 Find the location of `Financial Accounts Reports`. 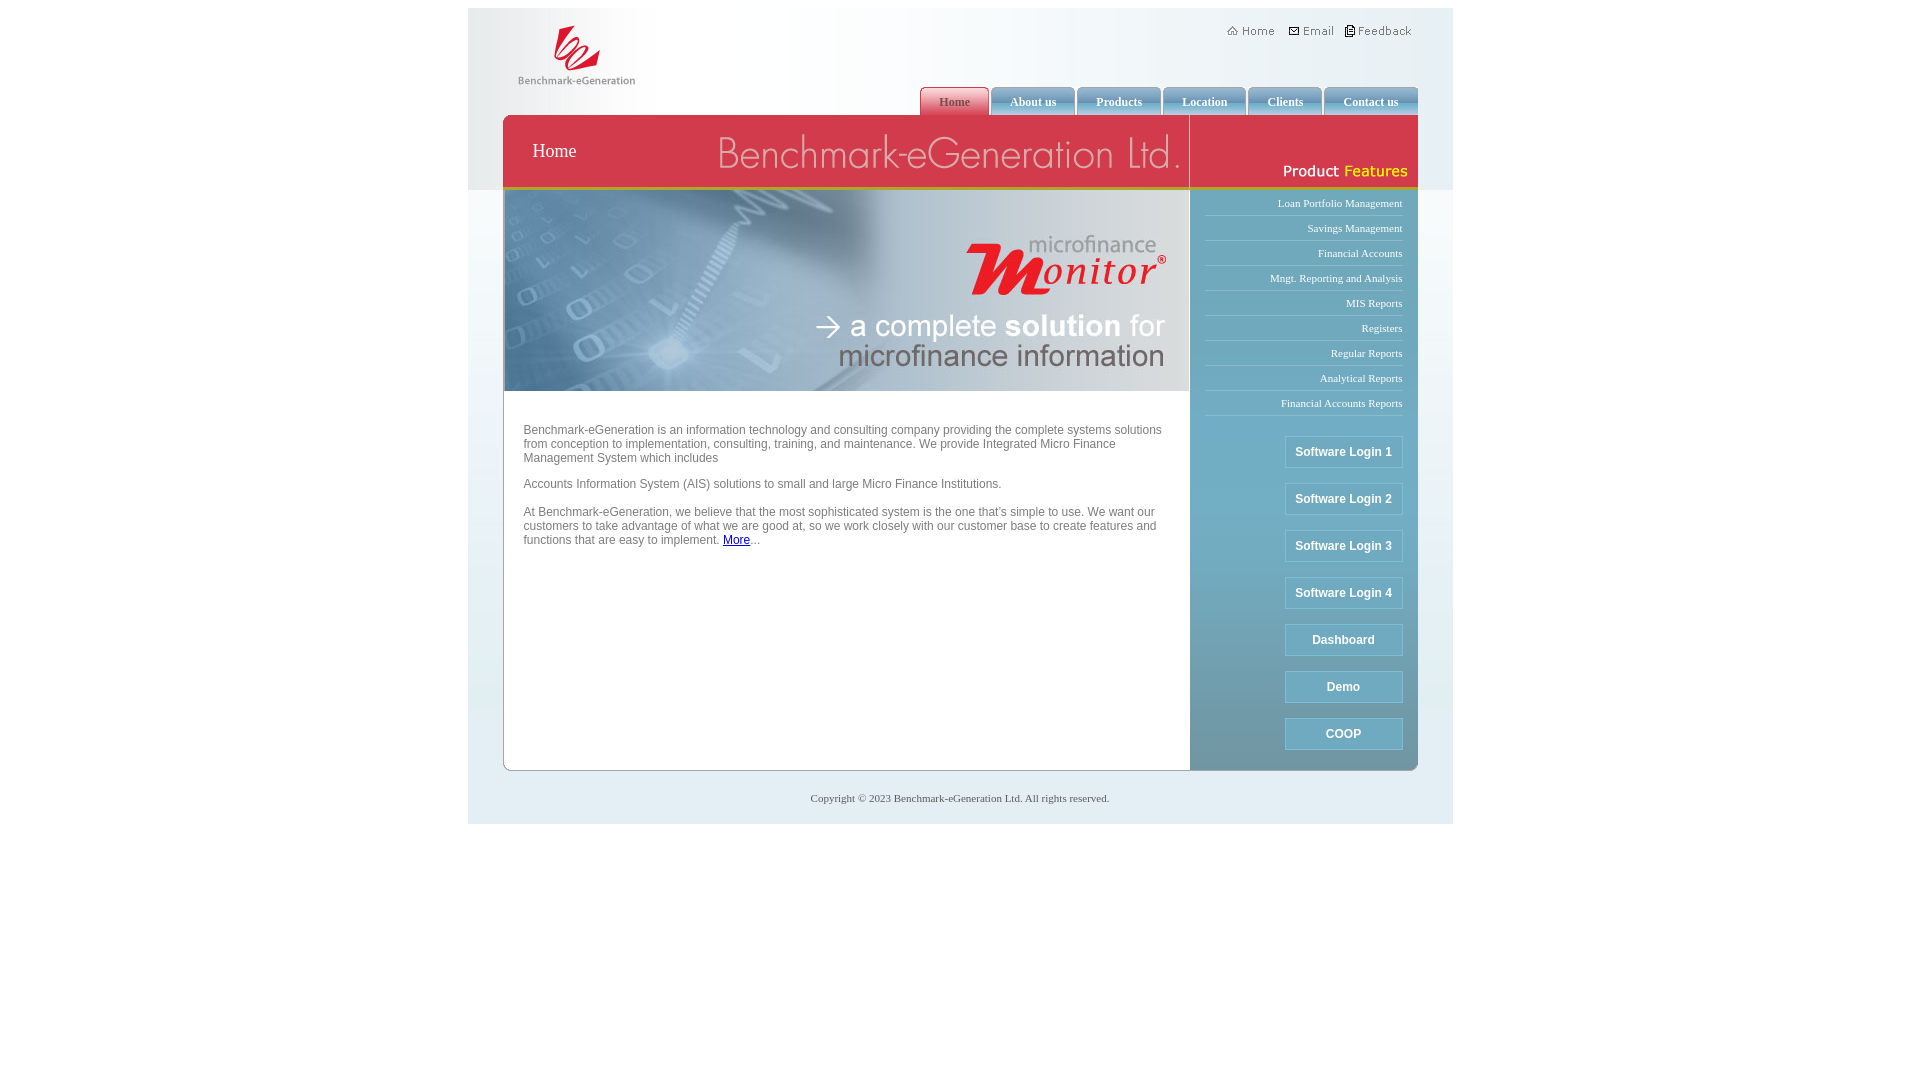

Financial Accounts Reports is located at coordinates (1303, 404).